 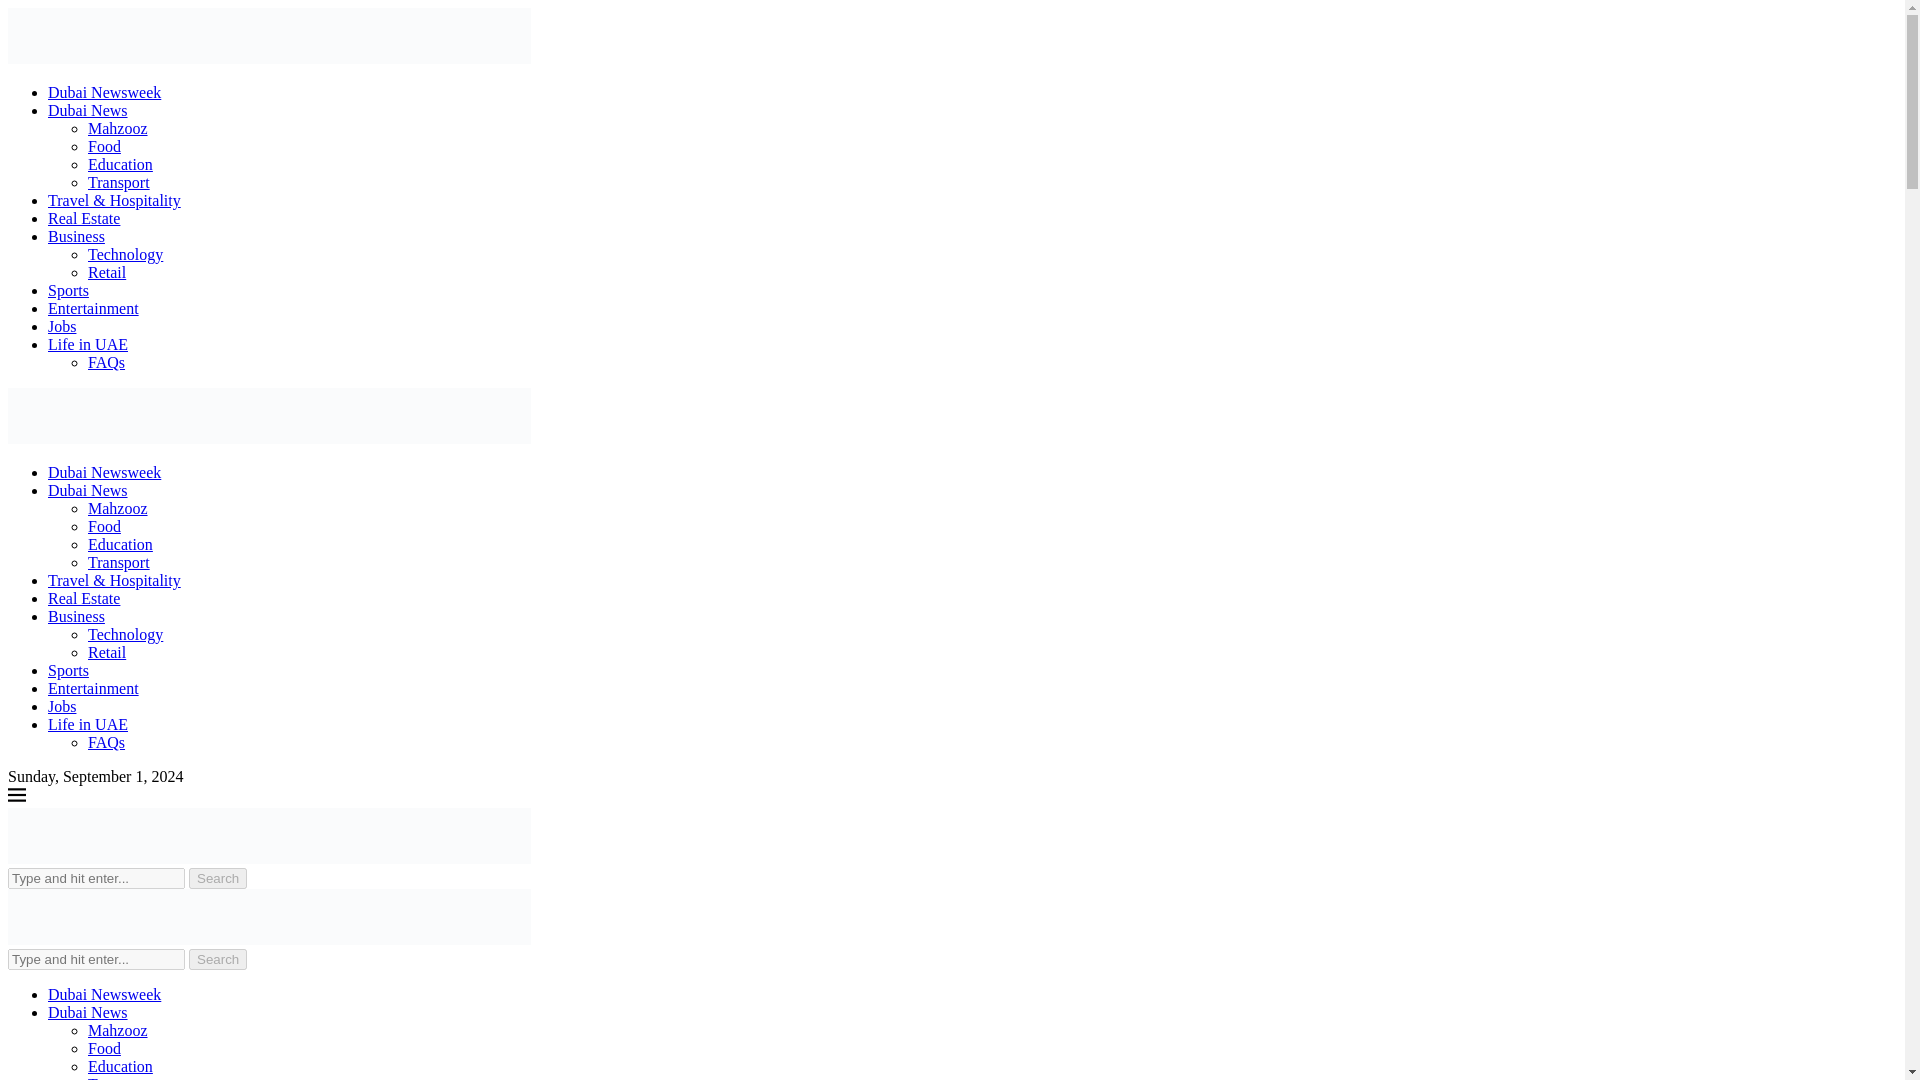 What do you see at coordinates (93, 688) in the screenshot?
I see `Entertainment` at bounding box center [93, 688].